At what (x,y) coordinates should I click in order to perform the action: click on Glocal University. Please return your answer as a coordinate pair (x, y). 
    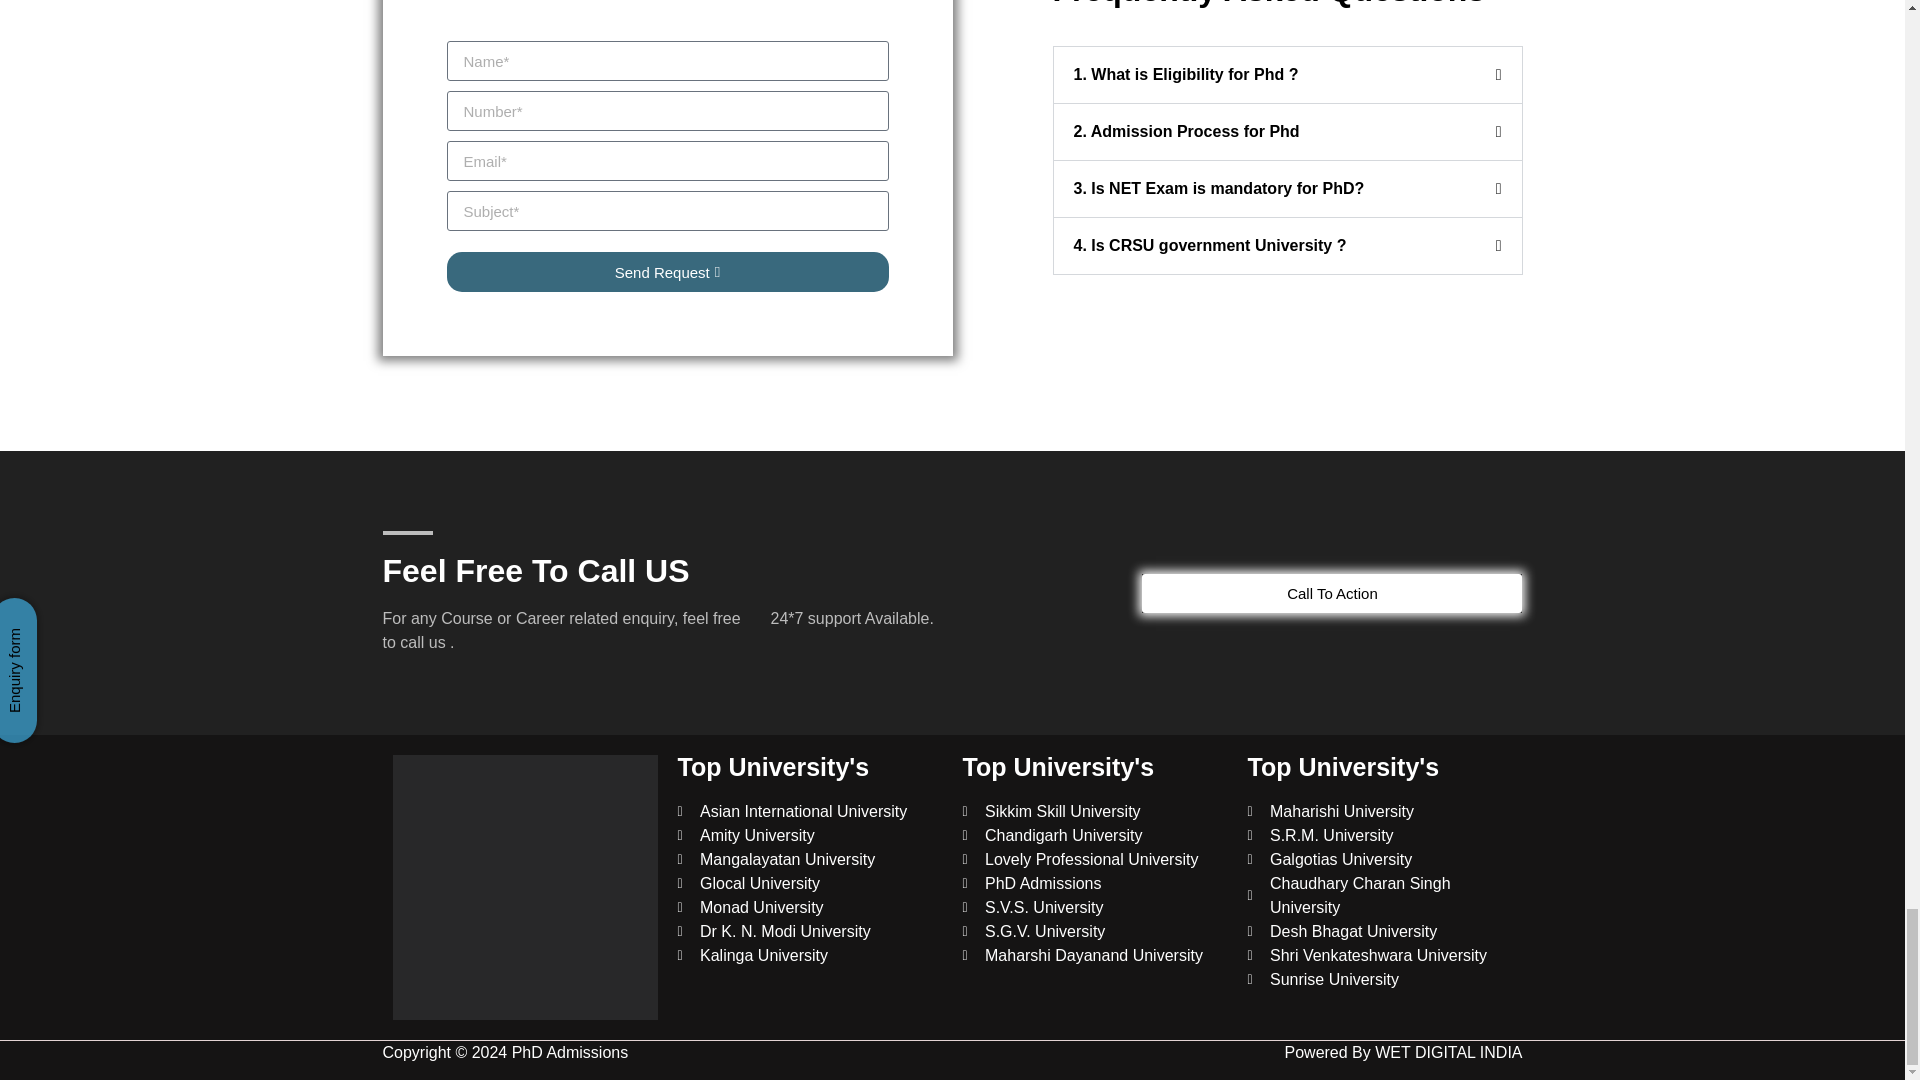
    Looking at the image, I should click on (810, 884).